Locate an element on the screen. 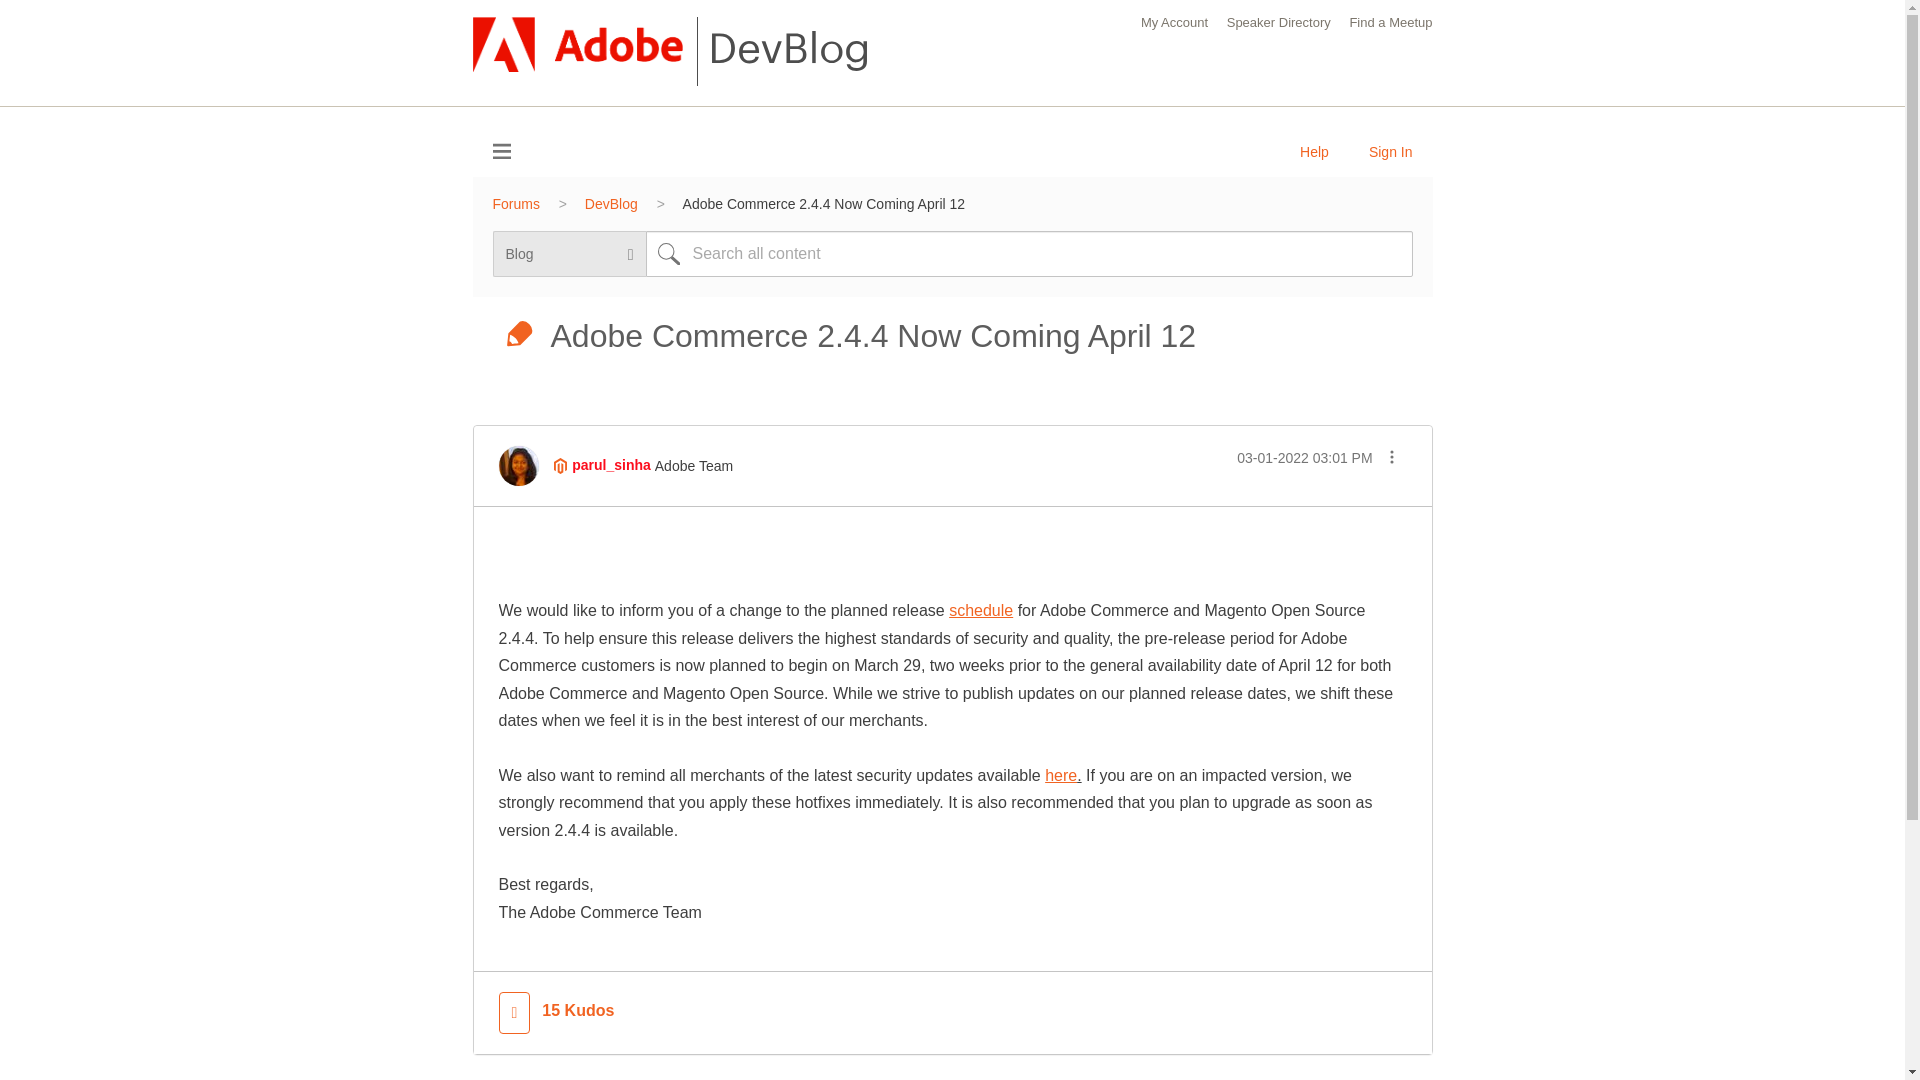  Search is located at coordinates (668, 254).